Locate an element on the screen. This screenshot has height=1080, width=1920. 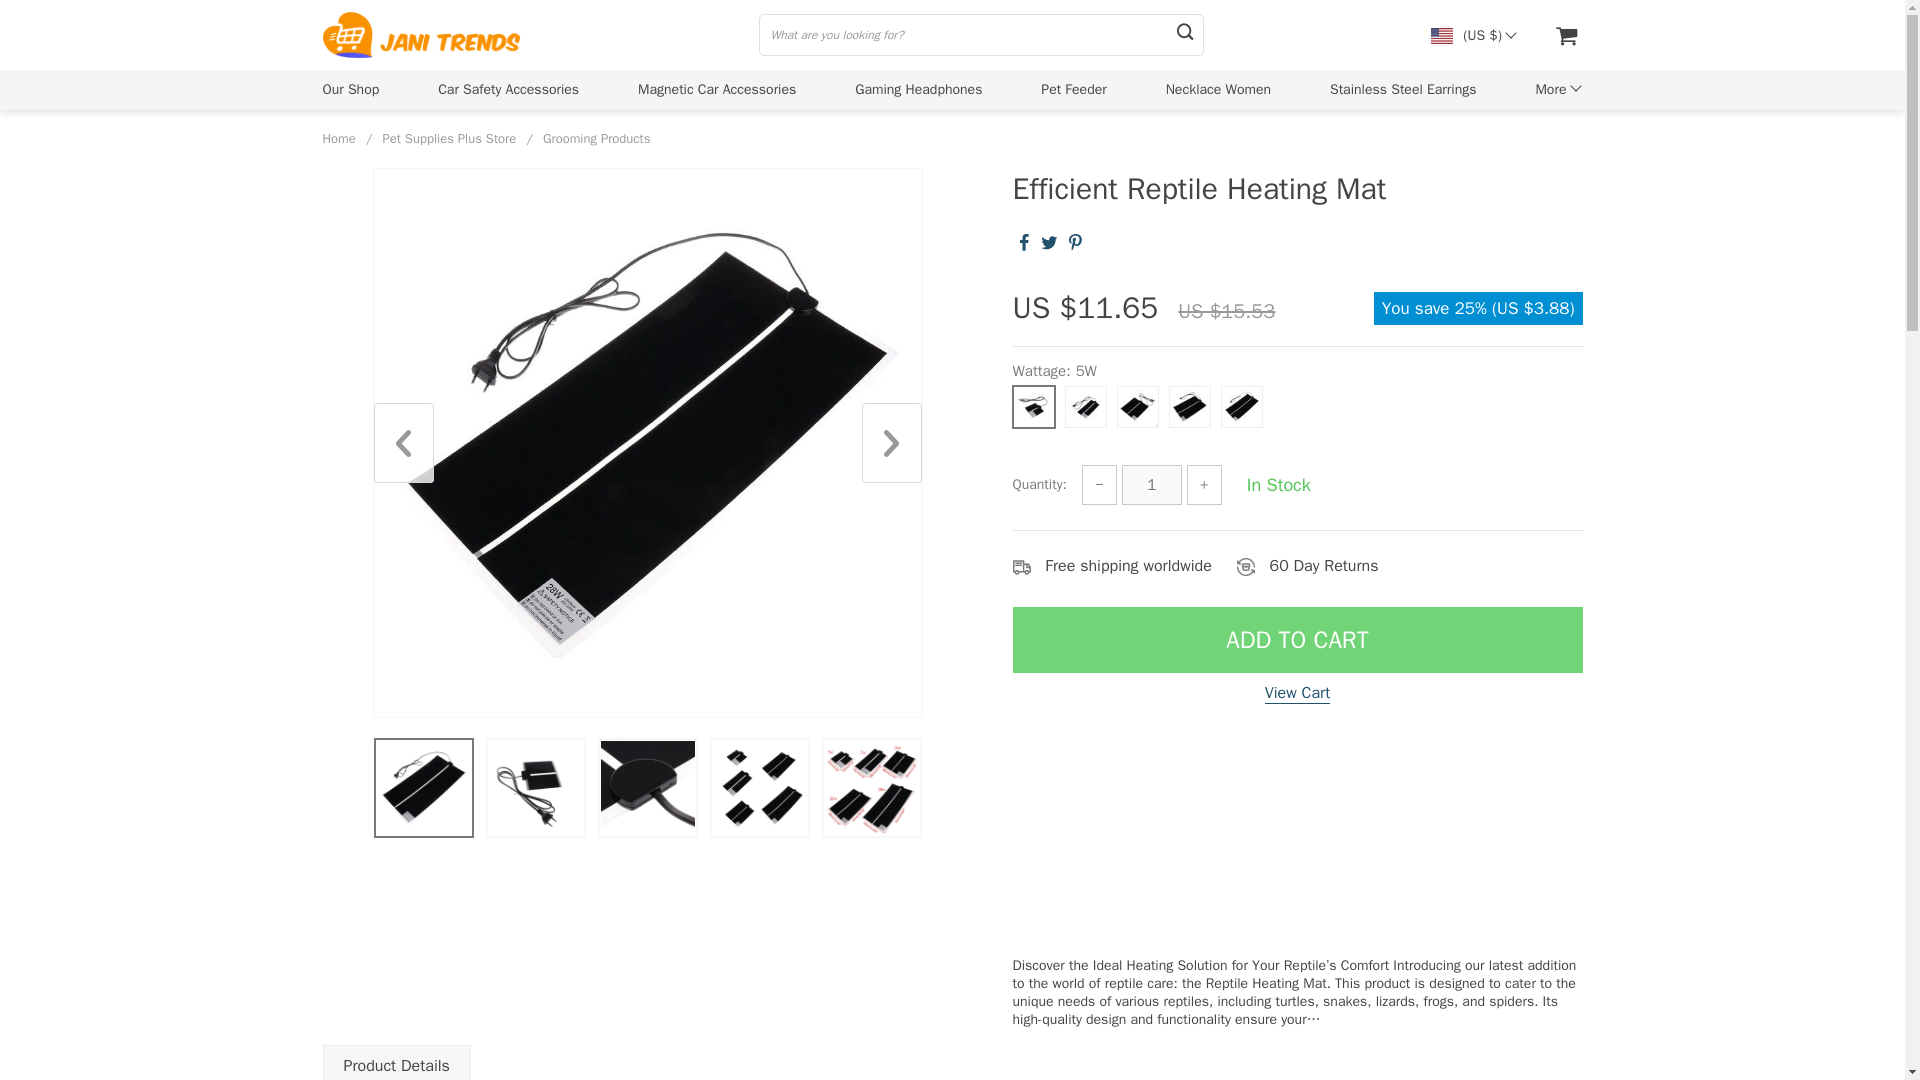
6128-2c3cec.jpg is located at coordinates (646, 787).